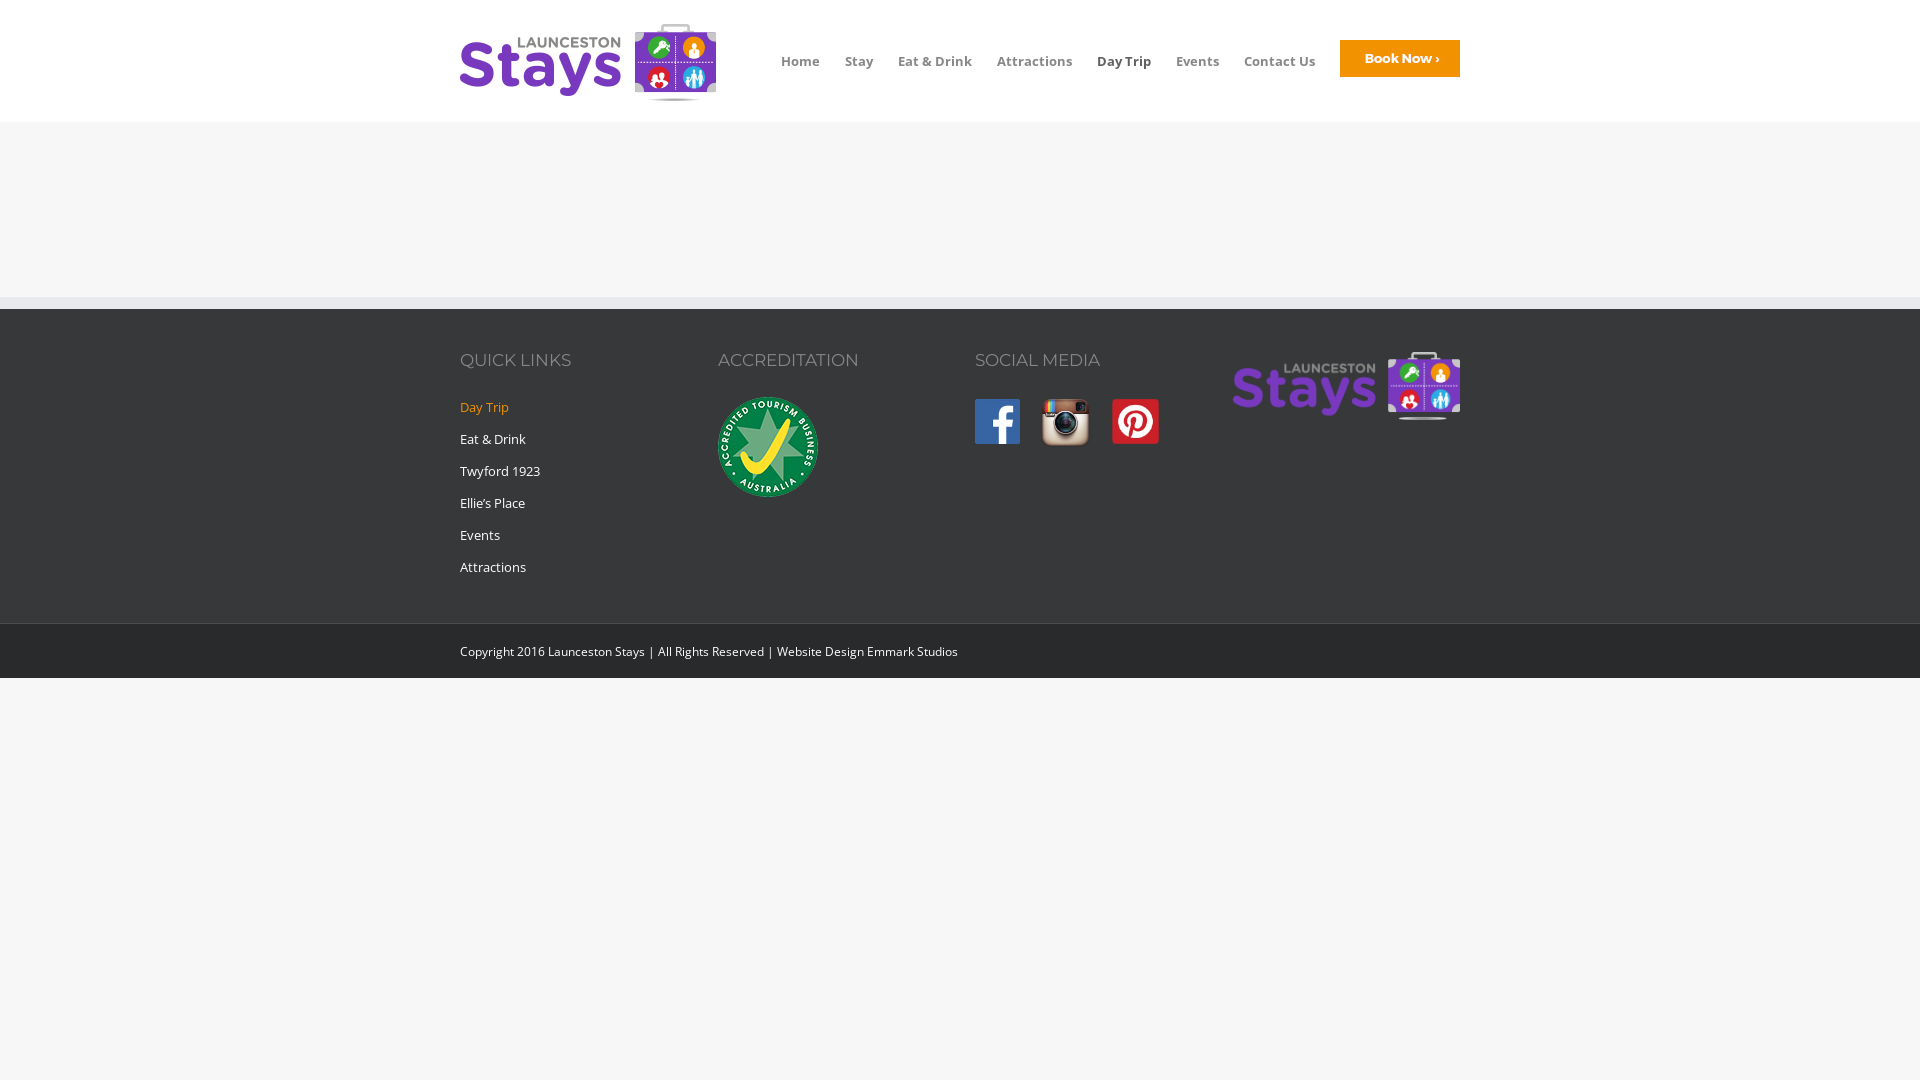 The image size is (1920, 1080). What do you see at coordinates (1198, 61) in the screenshot?
I see `Events` at bounding box center [1198, 61].